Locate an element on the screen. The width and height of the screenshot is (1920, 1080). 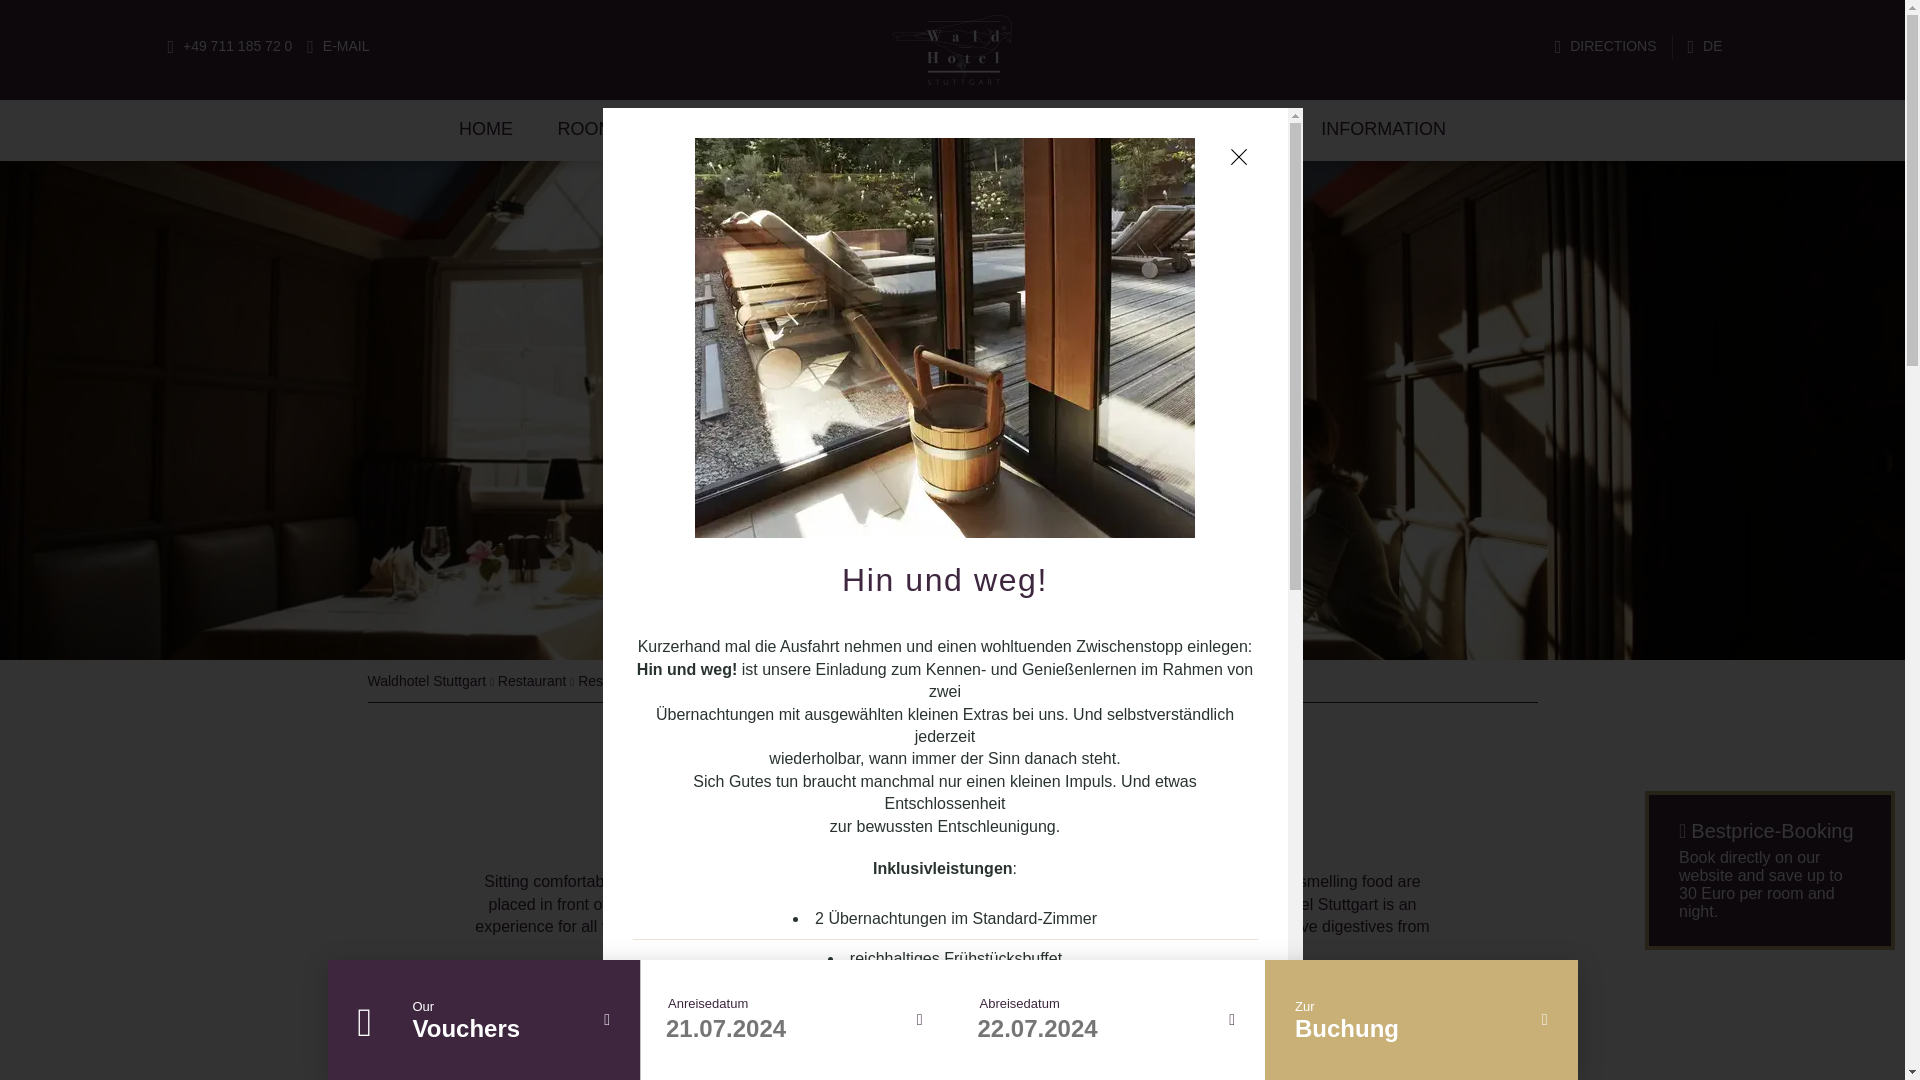
ROOMS is located at coordinates (592, 129).